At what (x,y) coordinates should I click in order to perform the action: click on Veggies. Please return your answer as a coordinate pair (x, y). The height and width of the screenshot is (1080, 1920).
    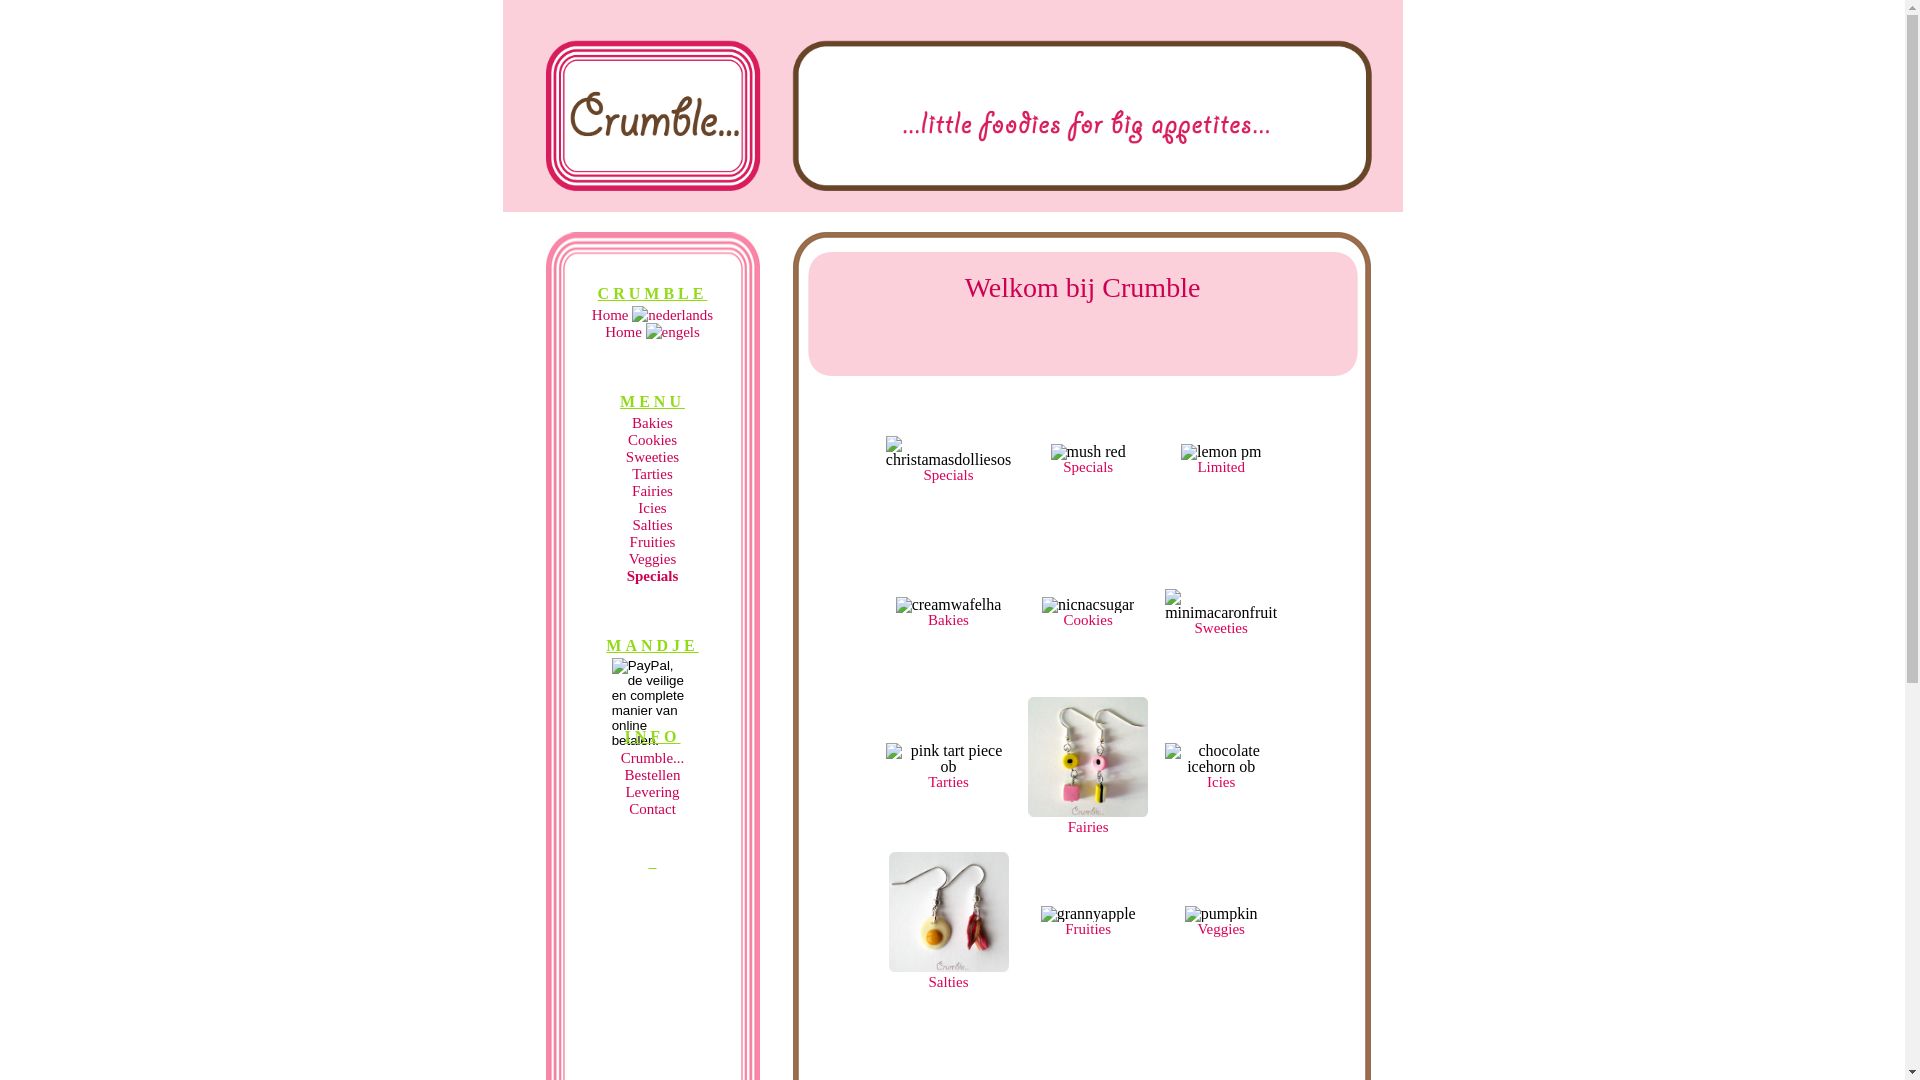
    Looking at the image, I should click on (1227, 936).